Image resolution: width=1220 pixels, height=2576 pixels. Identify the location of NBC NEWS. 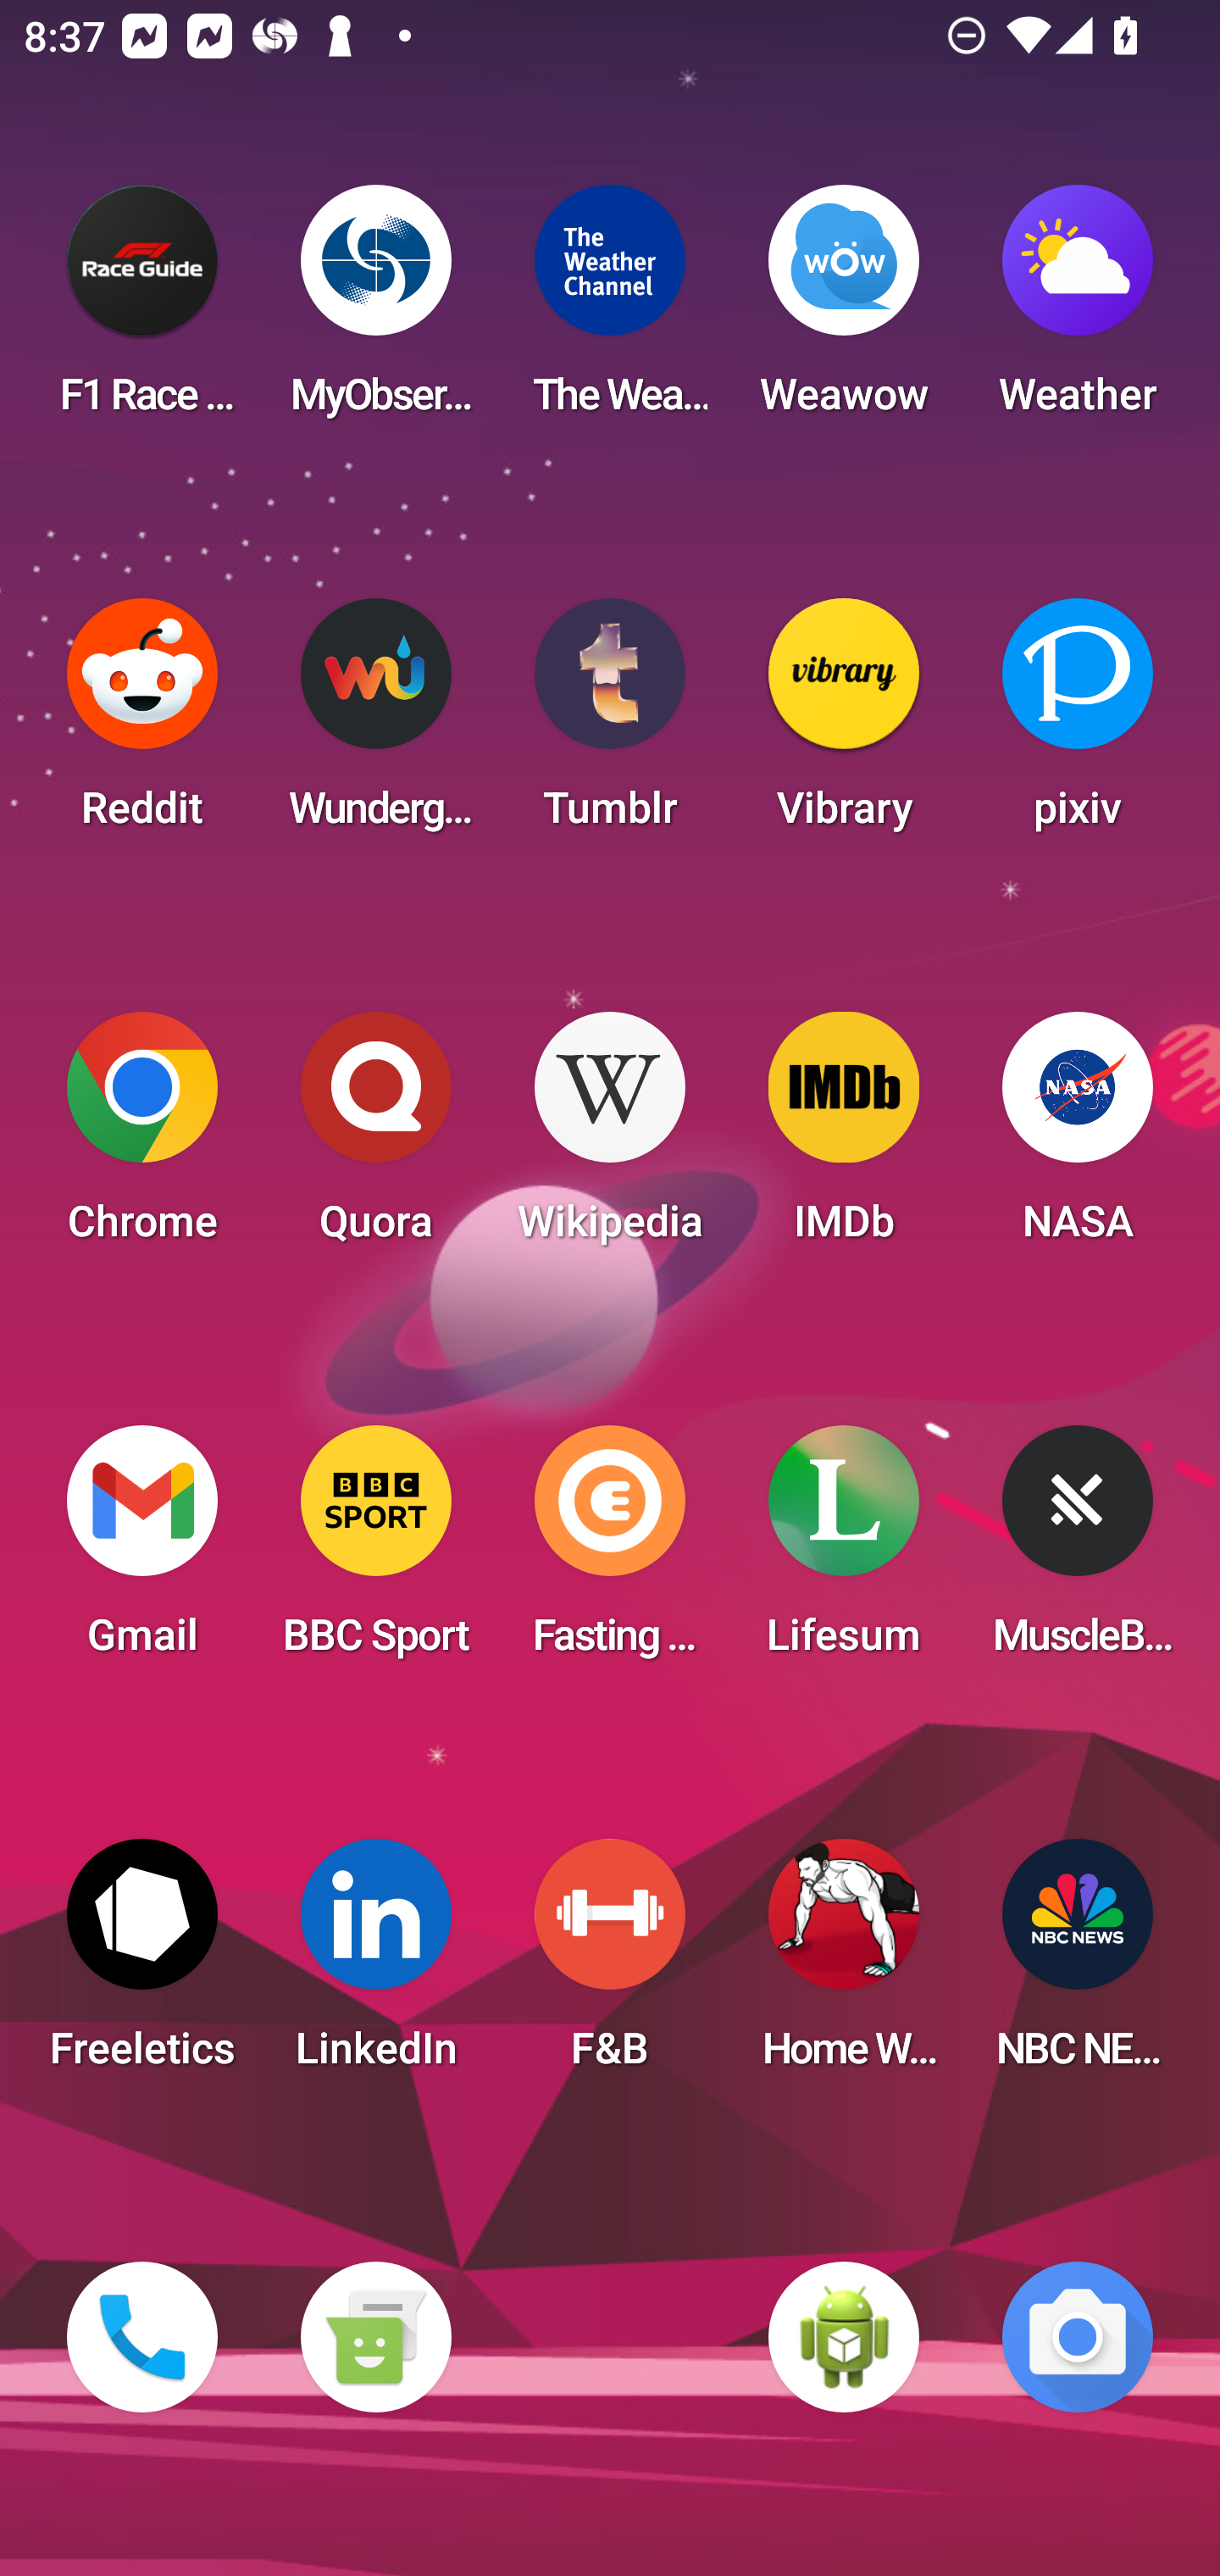
(1078, 1964).